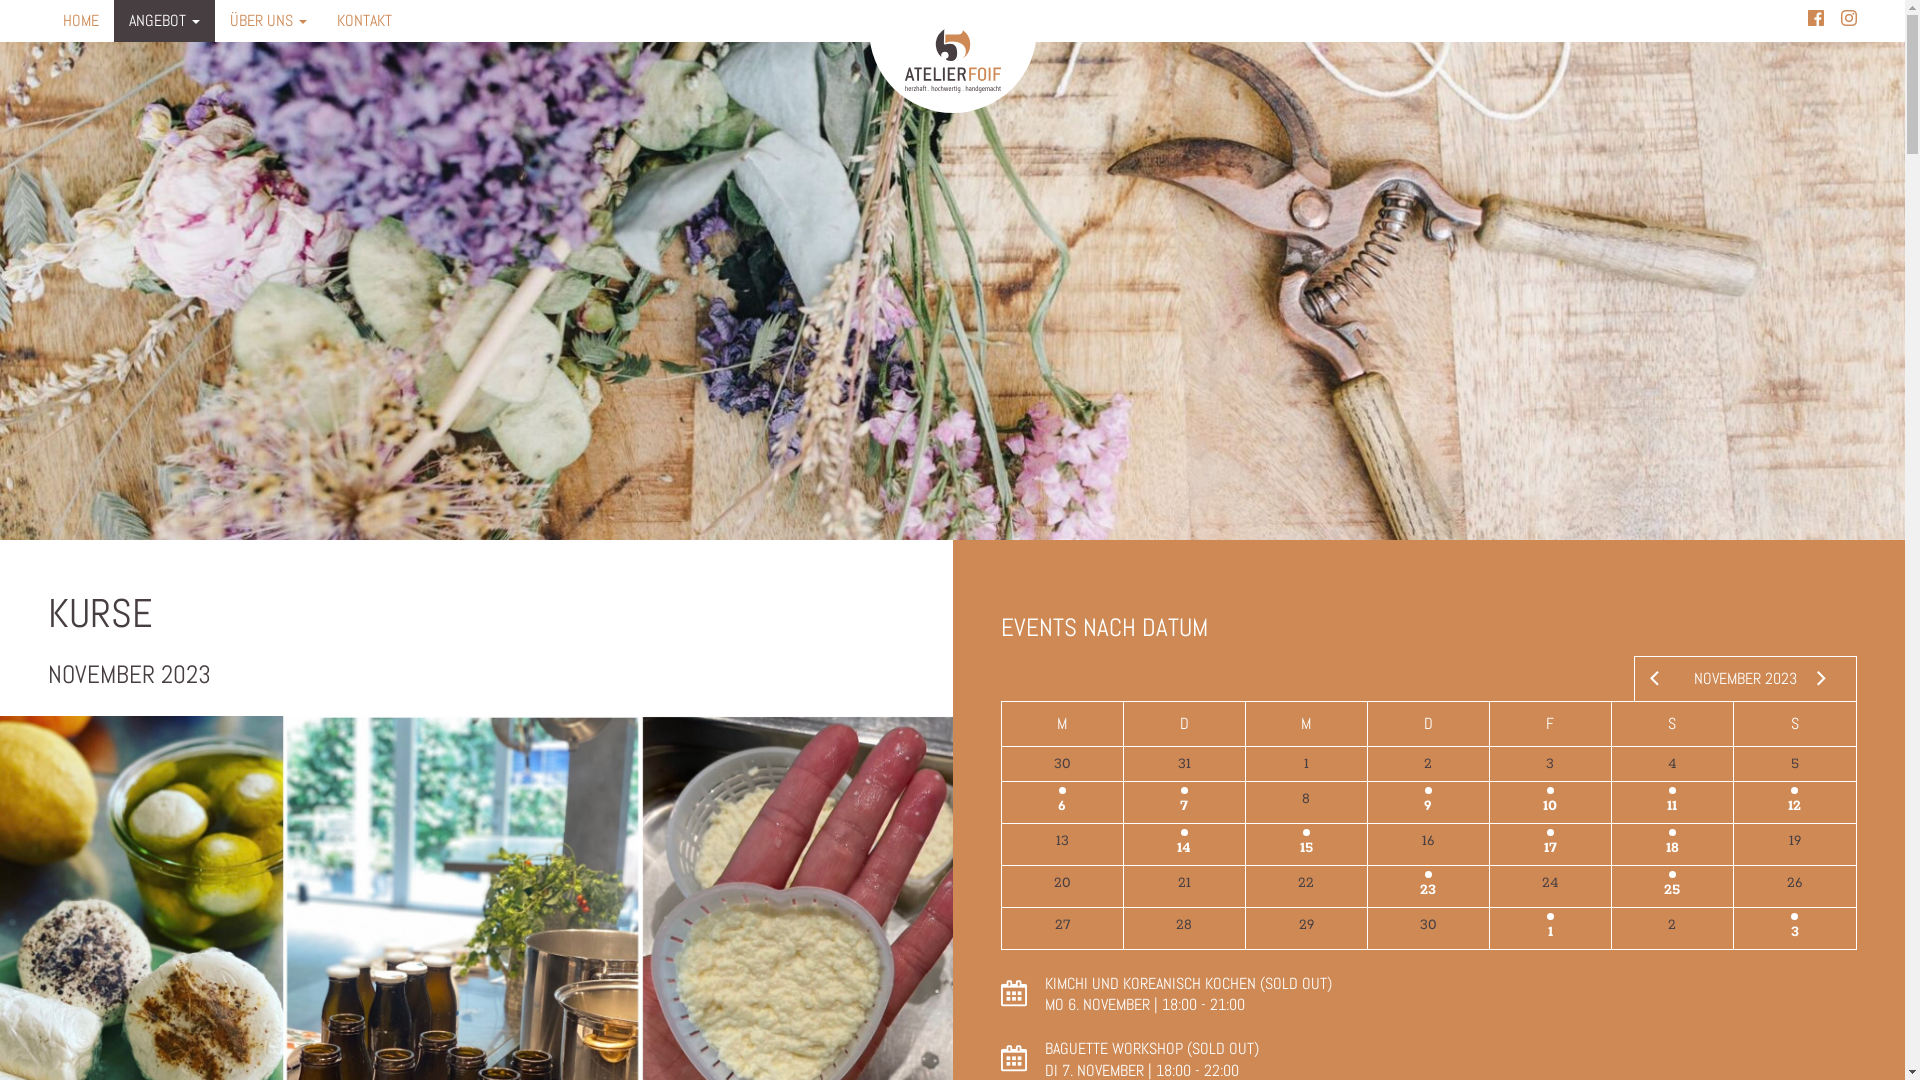 Image resolution: width=1920 pixels, height=1080 pixels. Describe the element at coordinates (164, 21) in the screenshot. I see `ANGEBOT` at that location.